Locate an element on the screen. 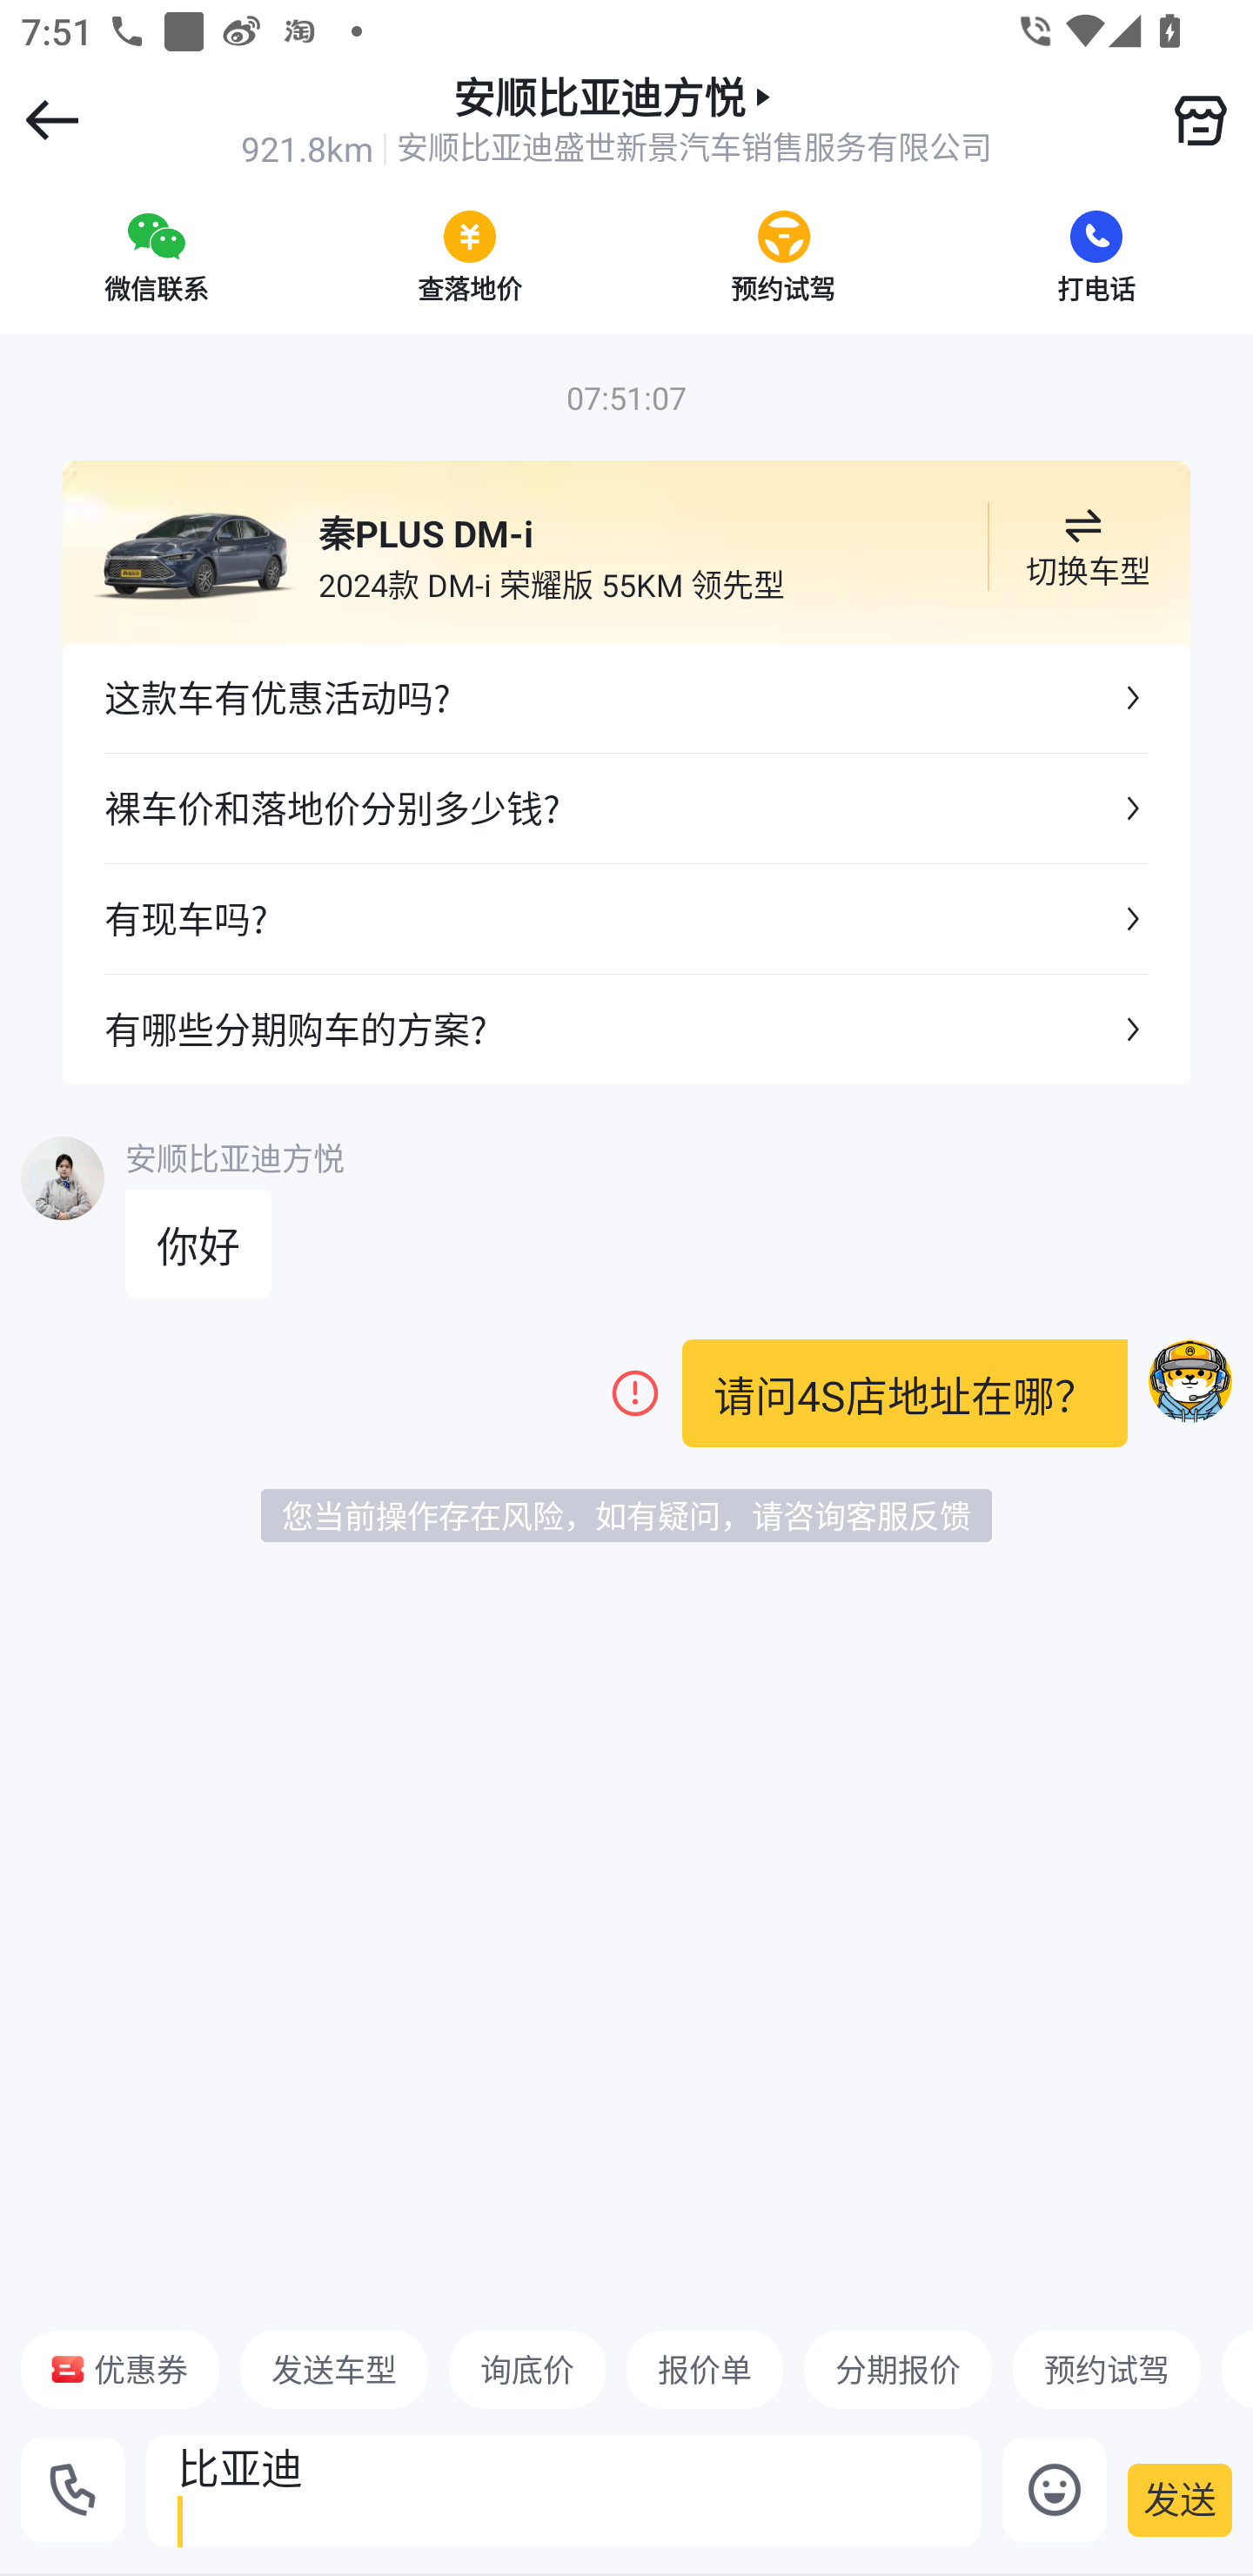 The image size is (1253, 2576). 报价单 is located at coordinates (705, 2369).